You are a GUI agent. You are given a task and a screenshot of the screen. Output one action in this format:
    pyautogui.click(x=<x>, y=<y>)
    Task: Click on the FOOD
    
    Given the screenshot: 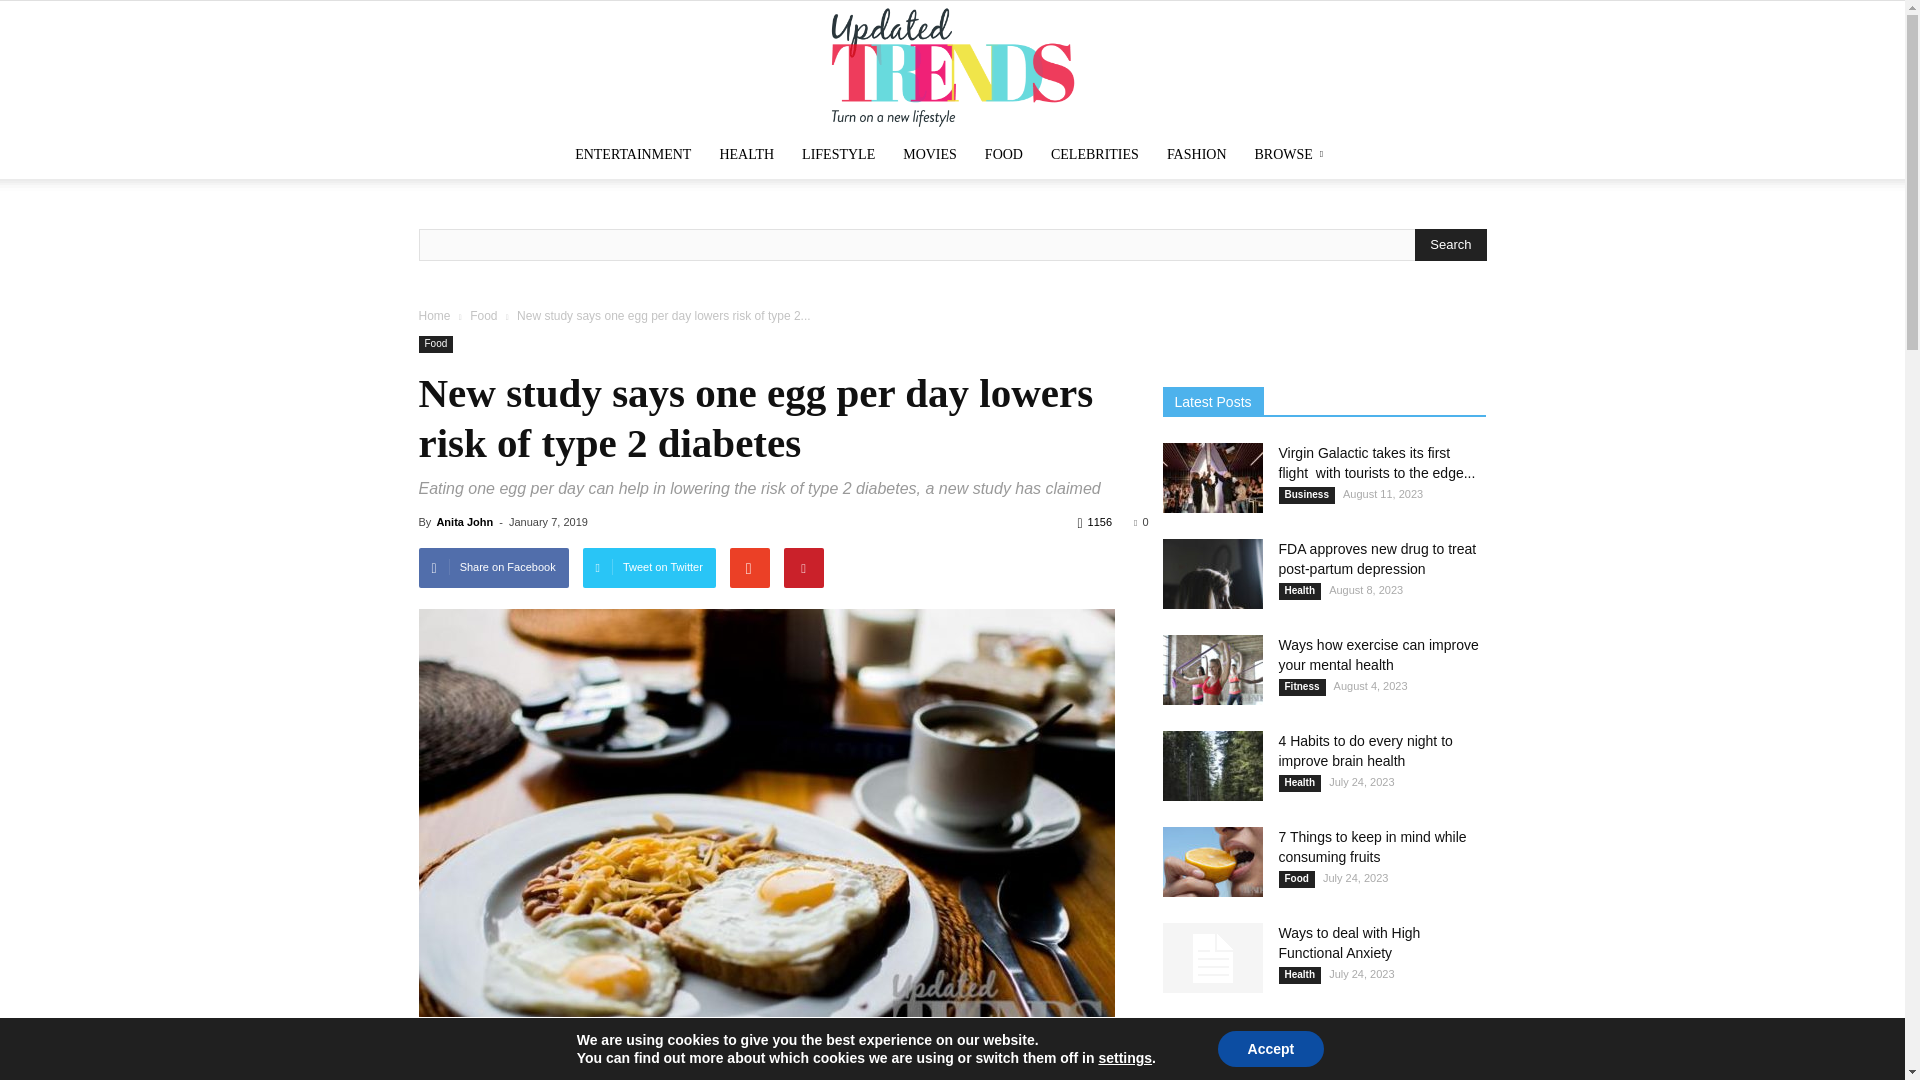 What is the action you would take?
    pyautogui.click(x=1004, y=154)
    